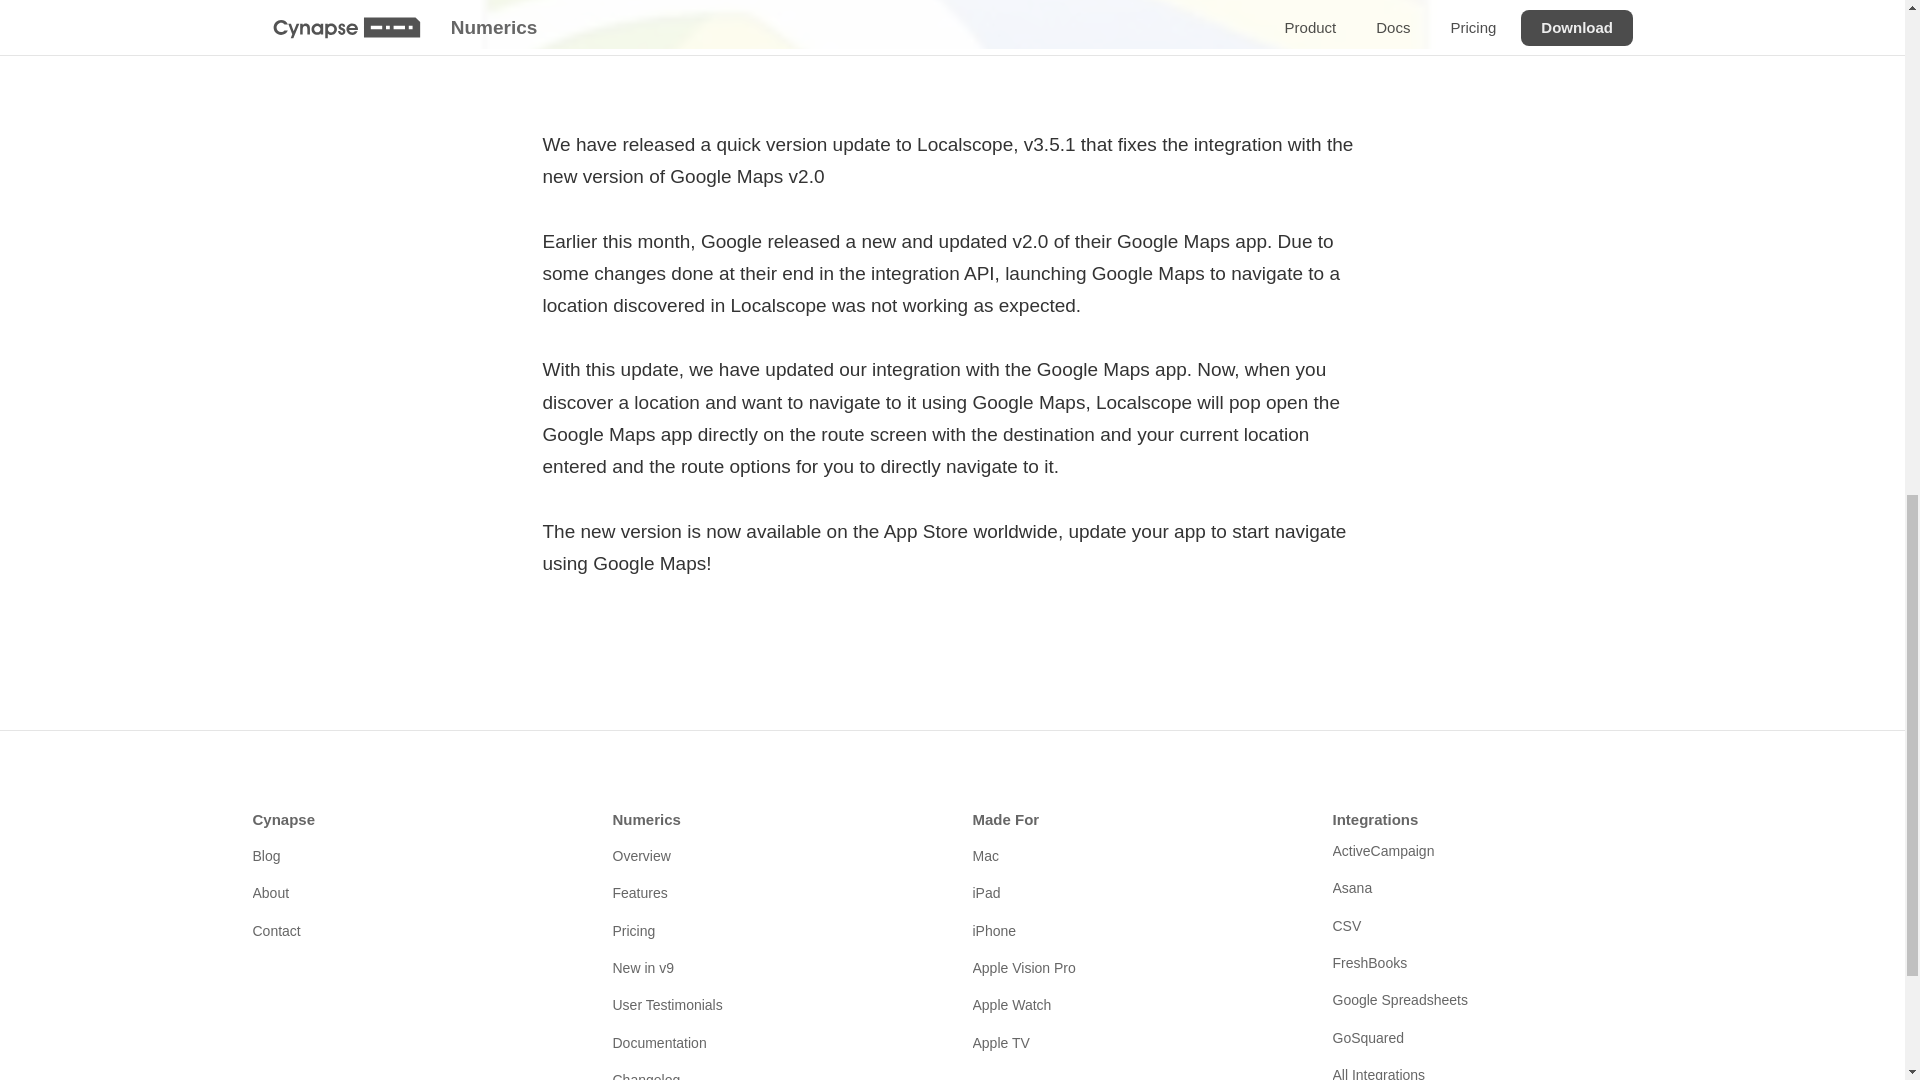 The image size is (1920, 1080). What do you see at coordinates (412, 856) in the screenshot?
I see `Blog` at bounding box center [412, 856].